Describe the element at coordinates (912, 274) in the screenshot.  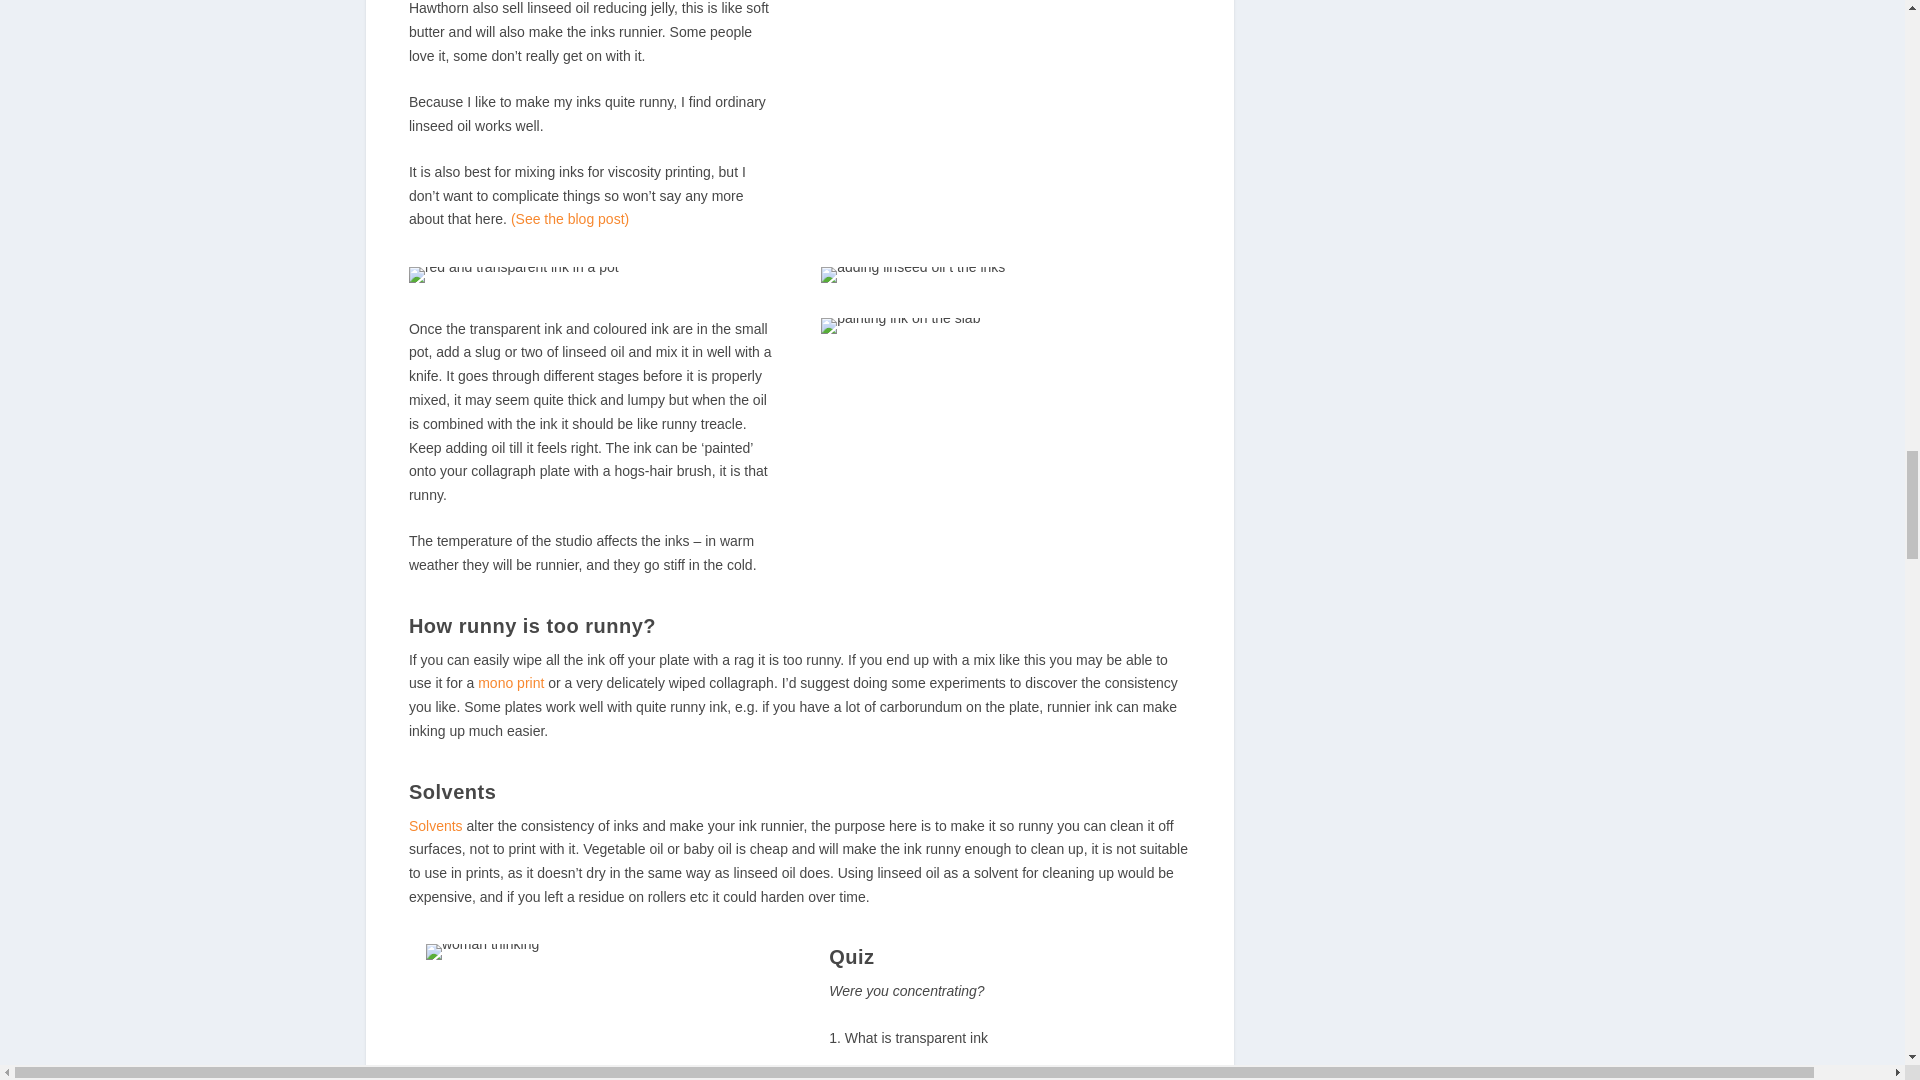
I see `adding-linseed-oil` at that location.